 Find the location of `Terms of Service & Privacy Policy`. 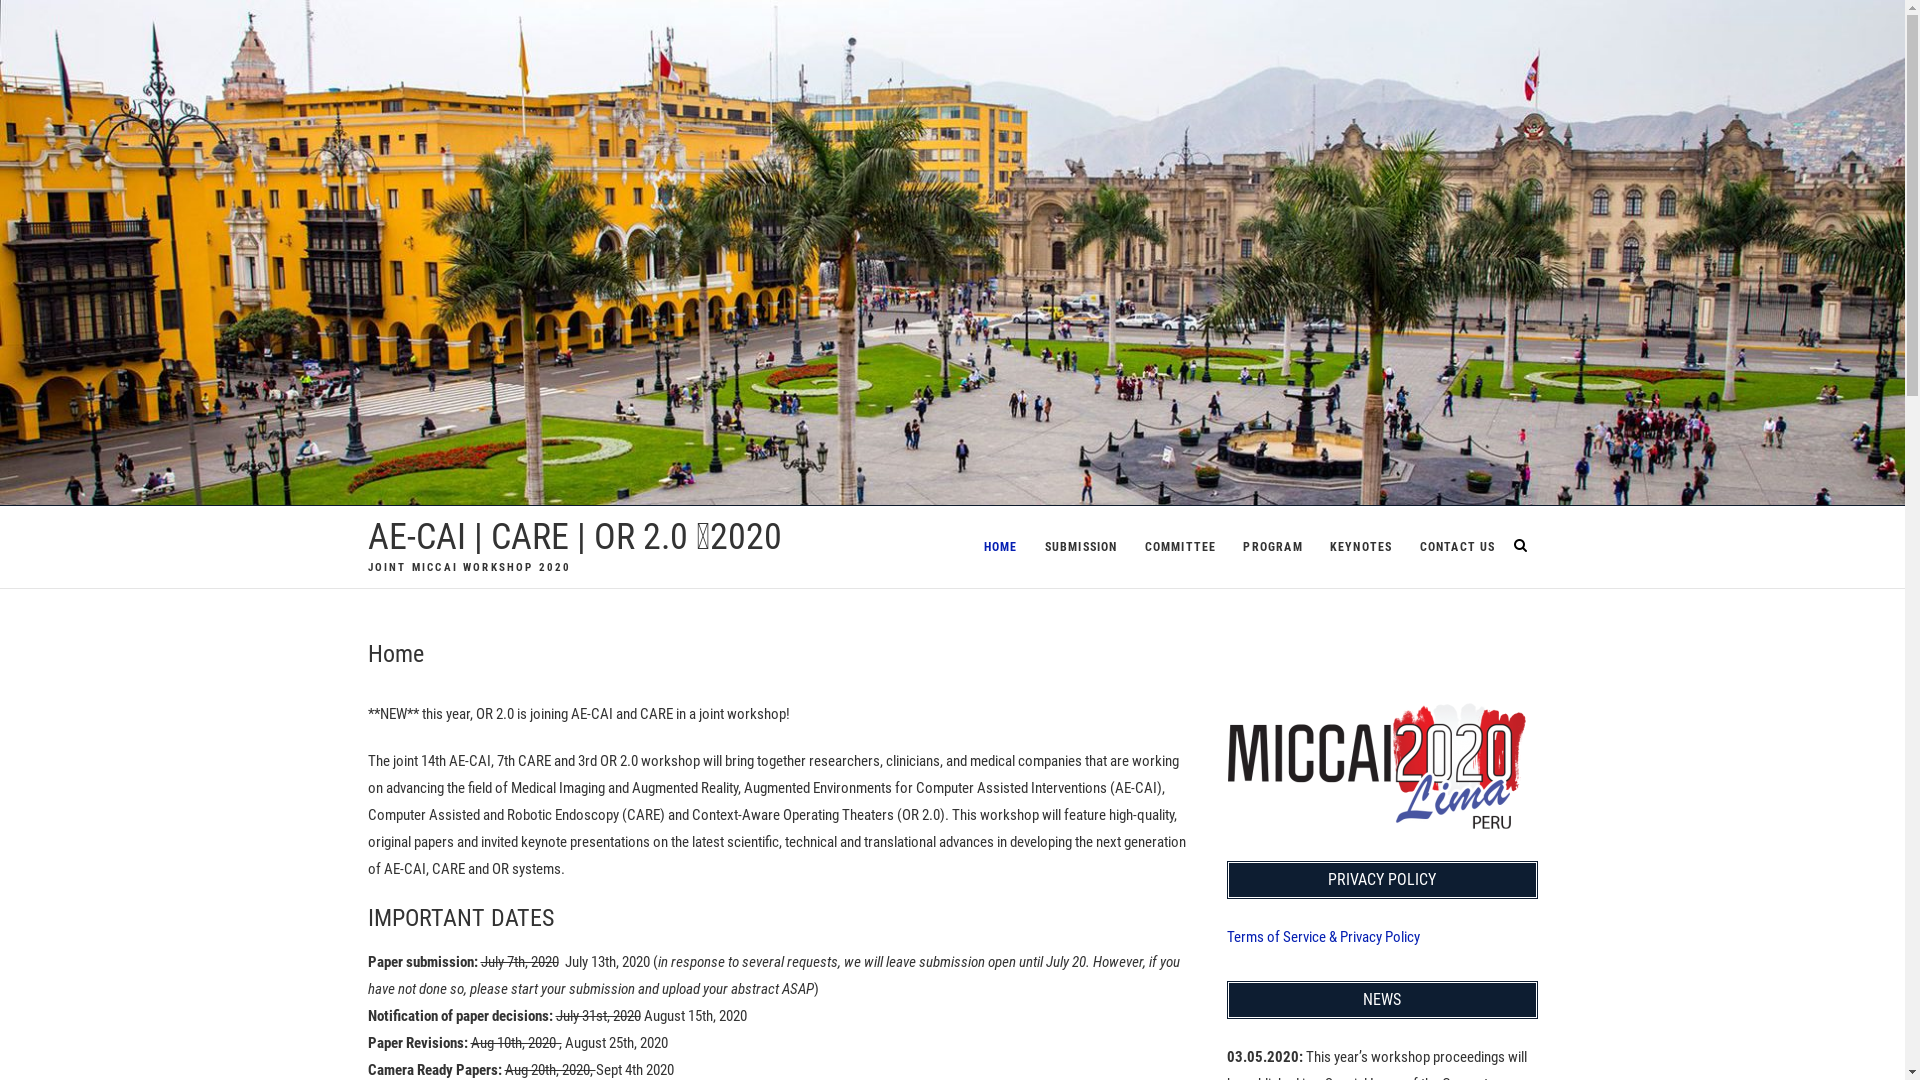

Terms of Service & Privacy Policy is located at coordinates (1322, 937).